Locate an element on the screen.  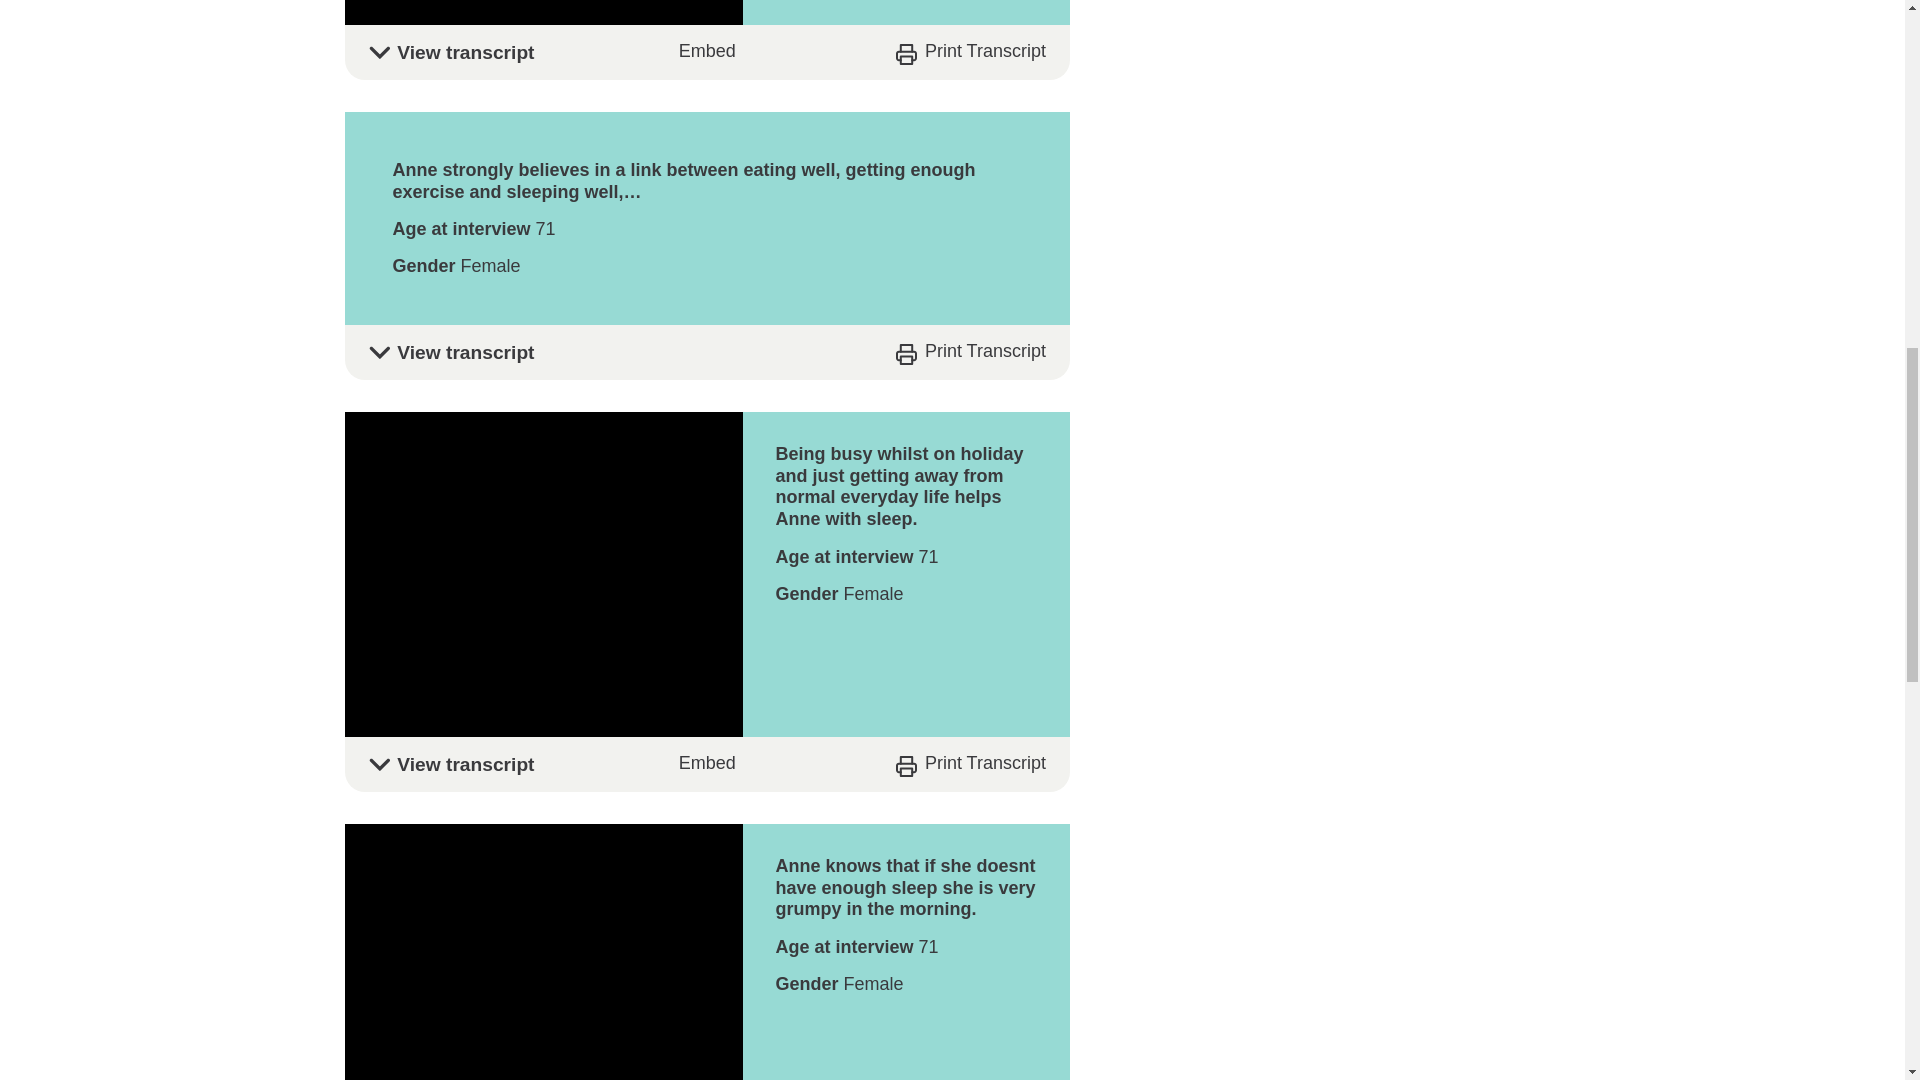
Print Transcript is located at coordinates (971, 51).